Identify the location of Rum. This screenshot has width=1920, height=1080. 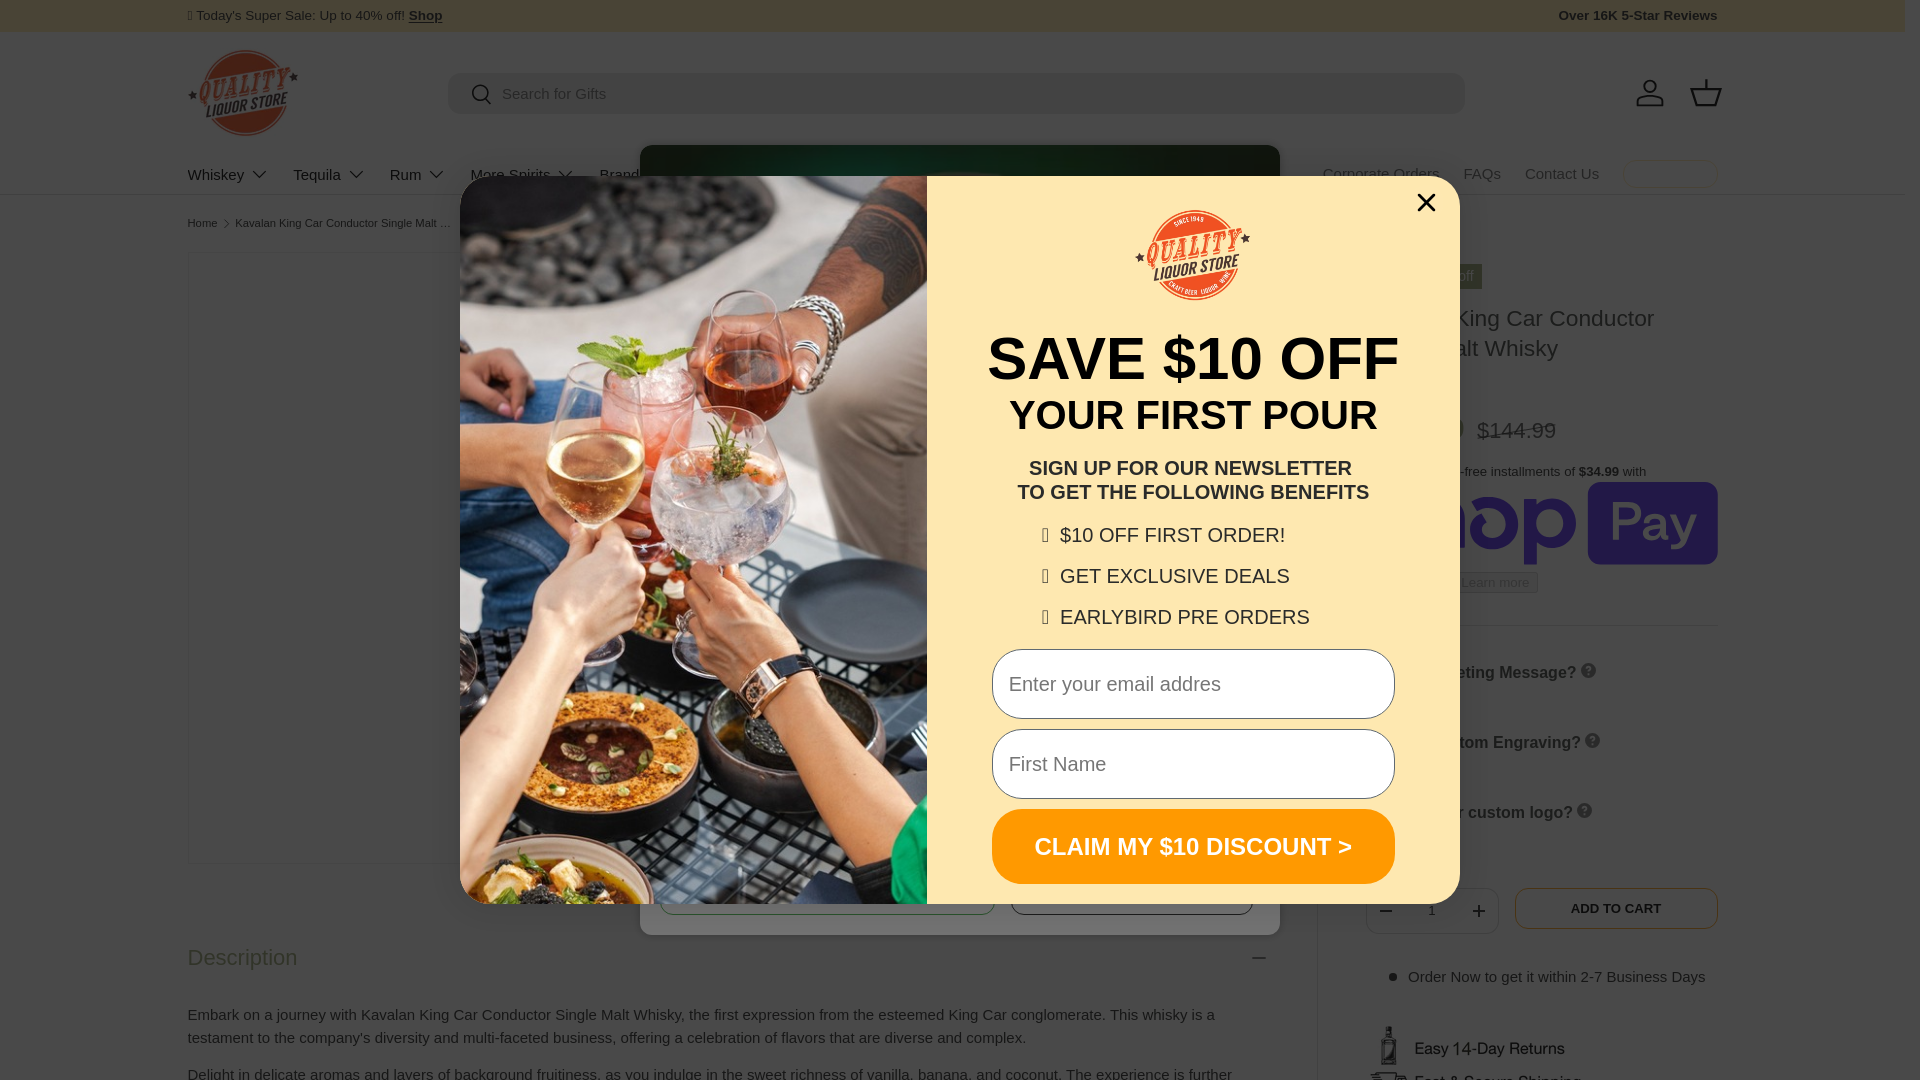
(418, 174).